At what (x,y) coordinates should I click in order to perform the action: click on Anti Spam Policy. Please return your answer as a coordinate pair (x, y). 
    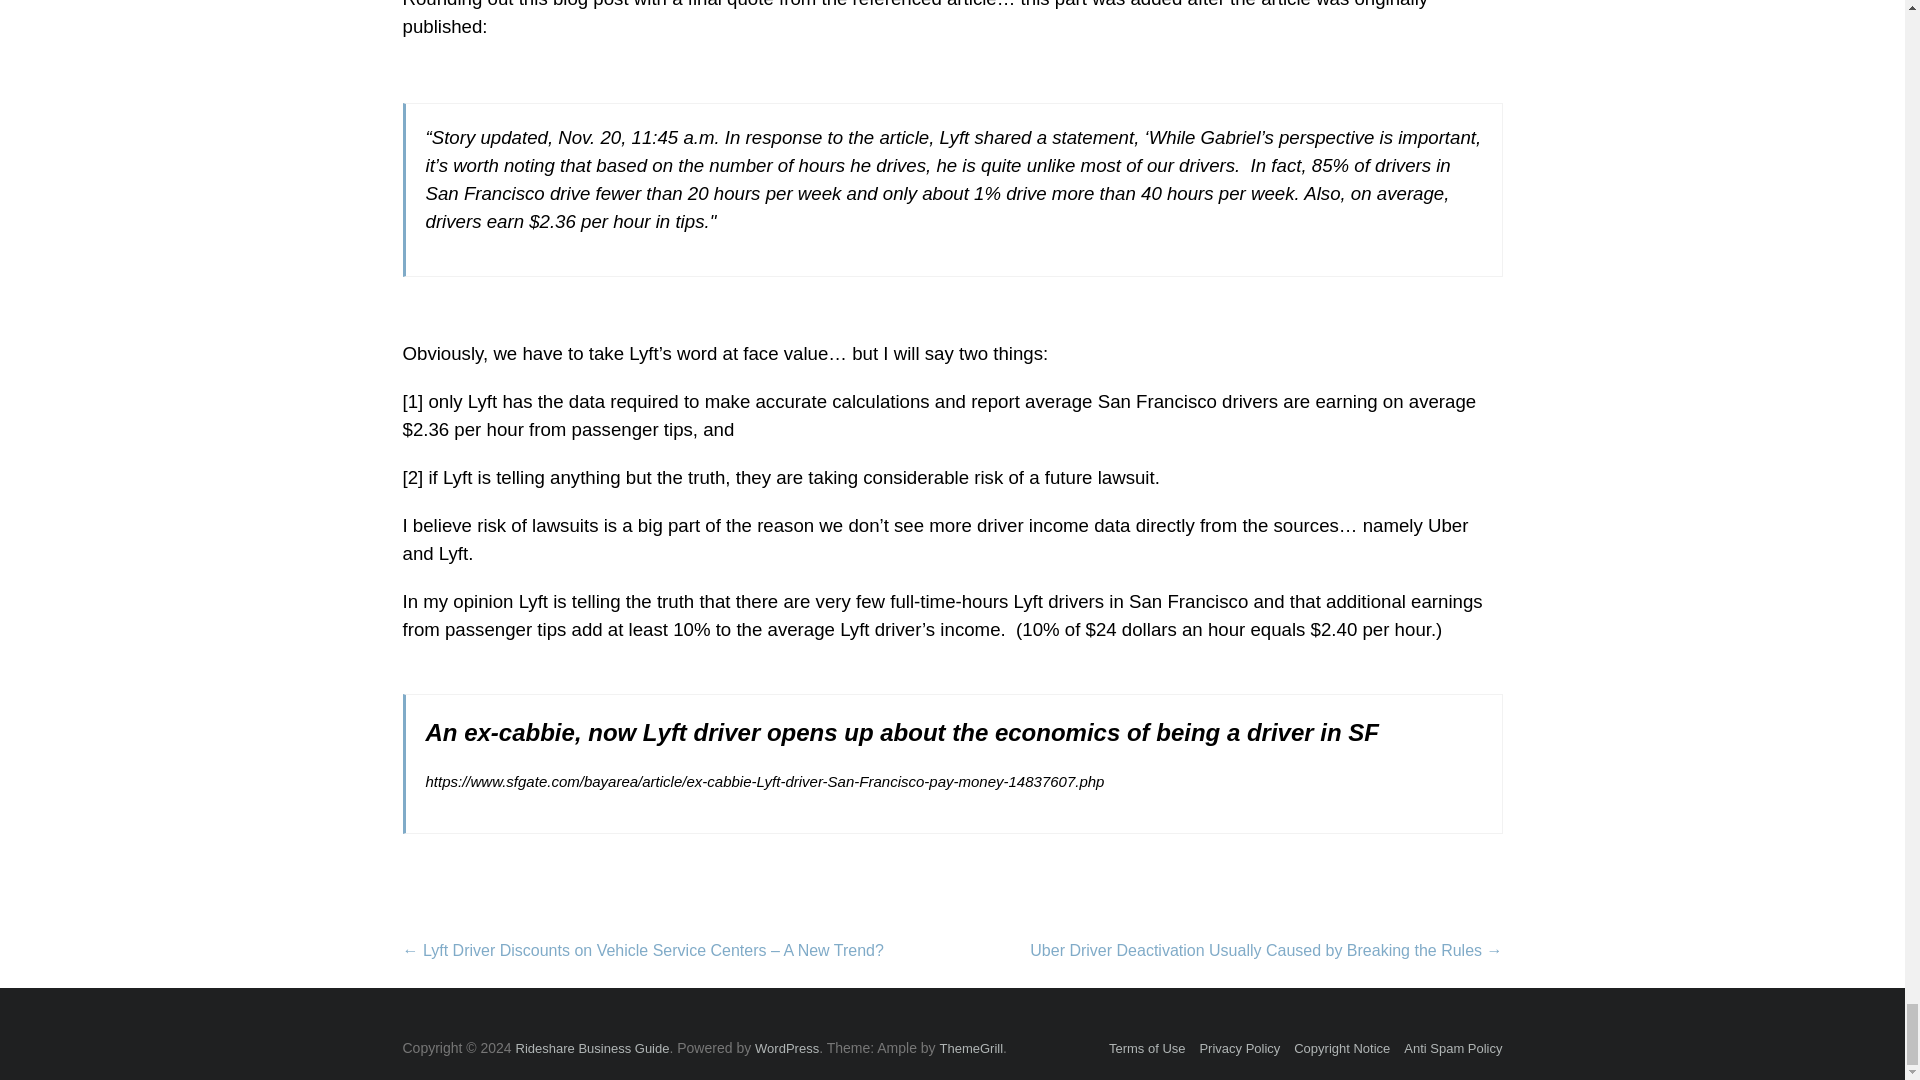
    Looking at the image, I should click on (1452, 1048).